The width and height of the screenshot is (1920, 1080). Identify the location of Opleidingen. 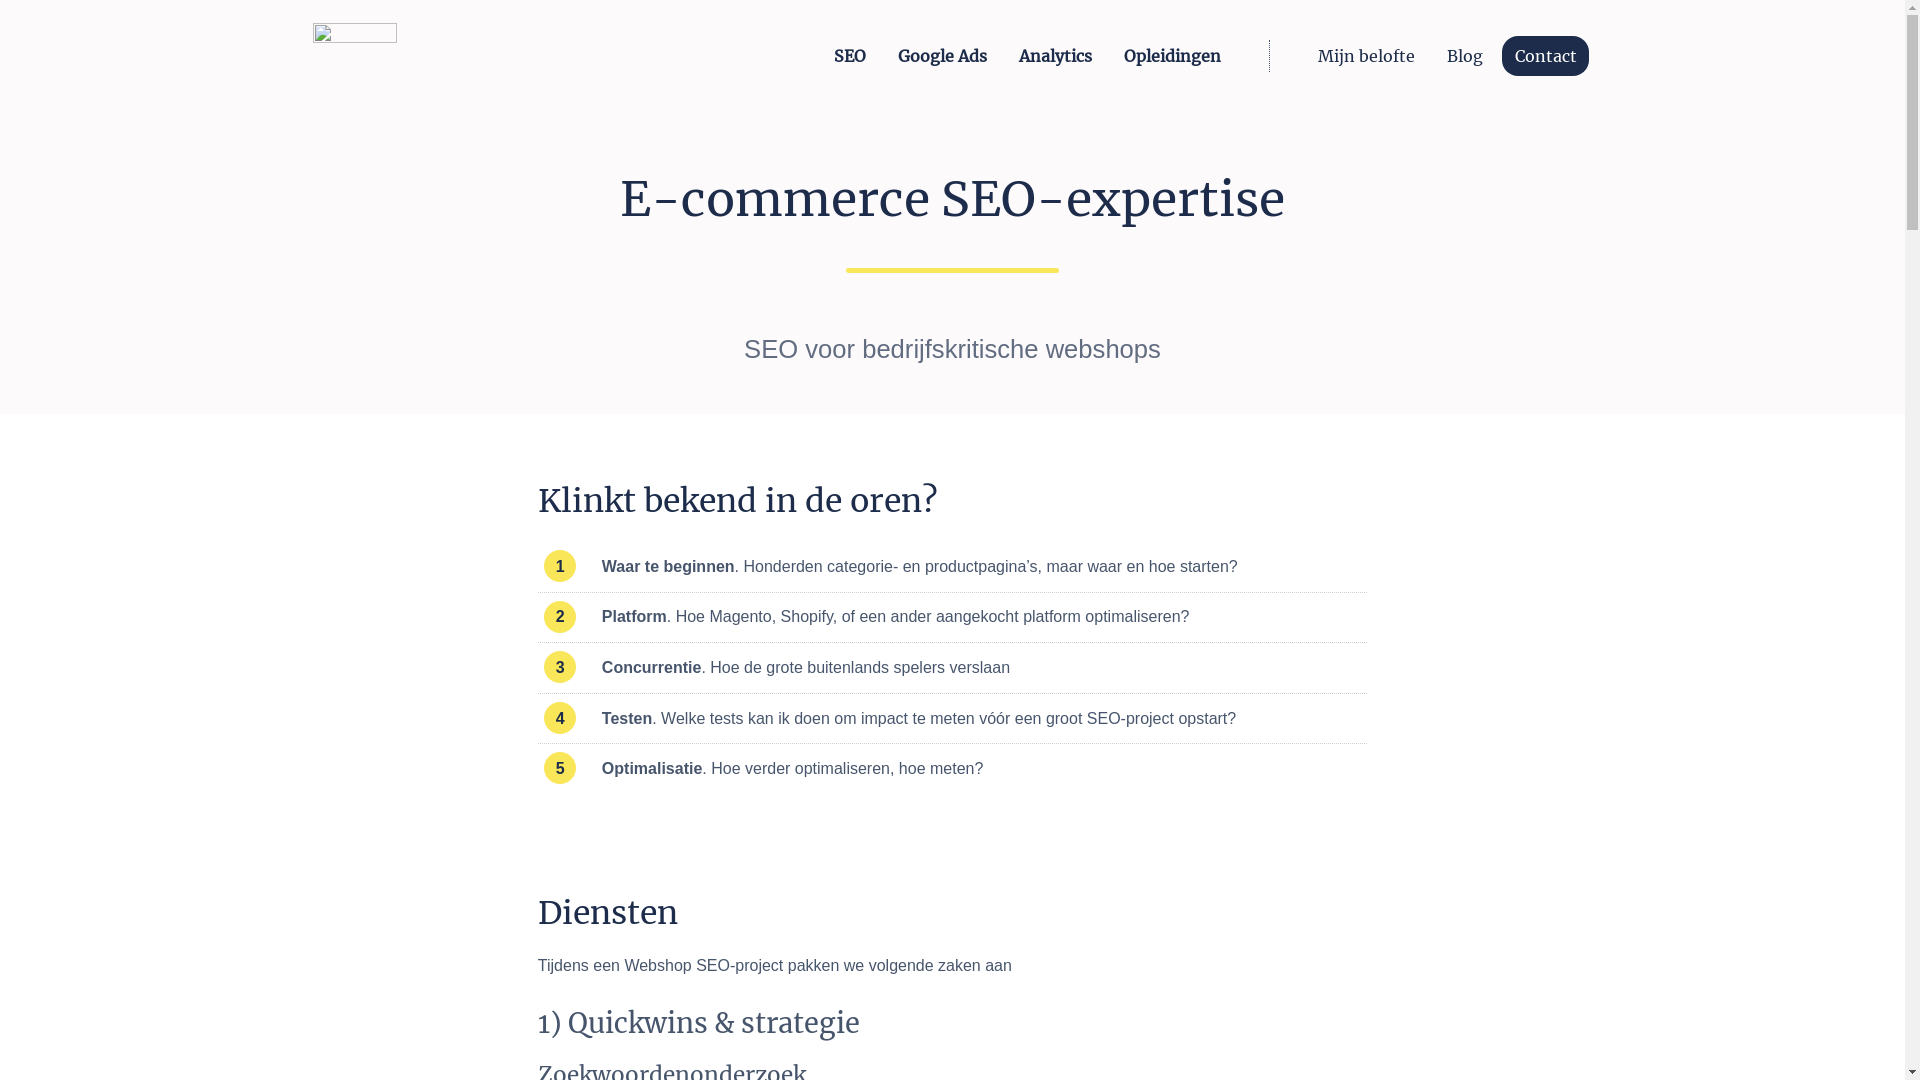
(1172, 56).